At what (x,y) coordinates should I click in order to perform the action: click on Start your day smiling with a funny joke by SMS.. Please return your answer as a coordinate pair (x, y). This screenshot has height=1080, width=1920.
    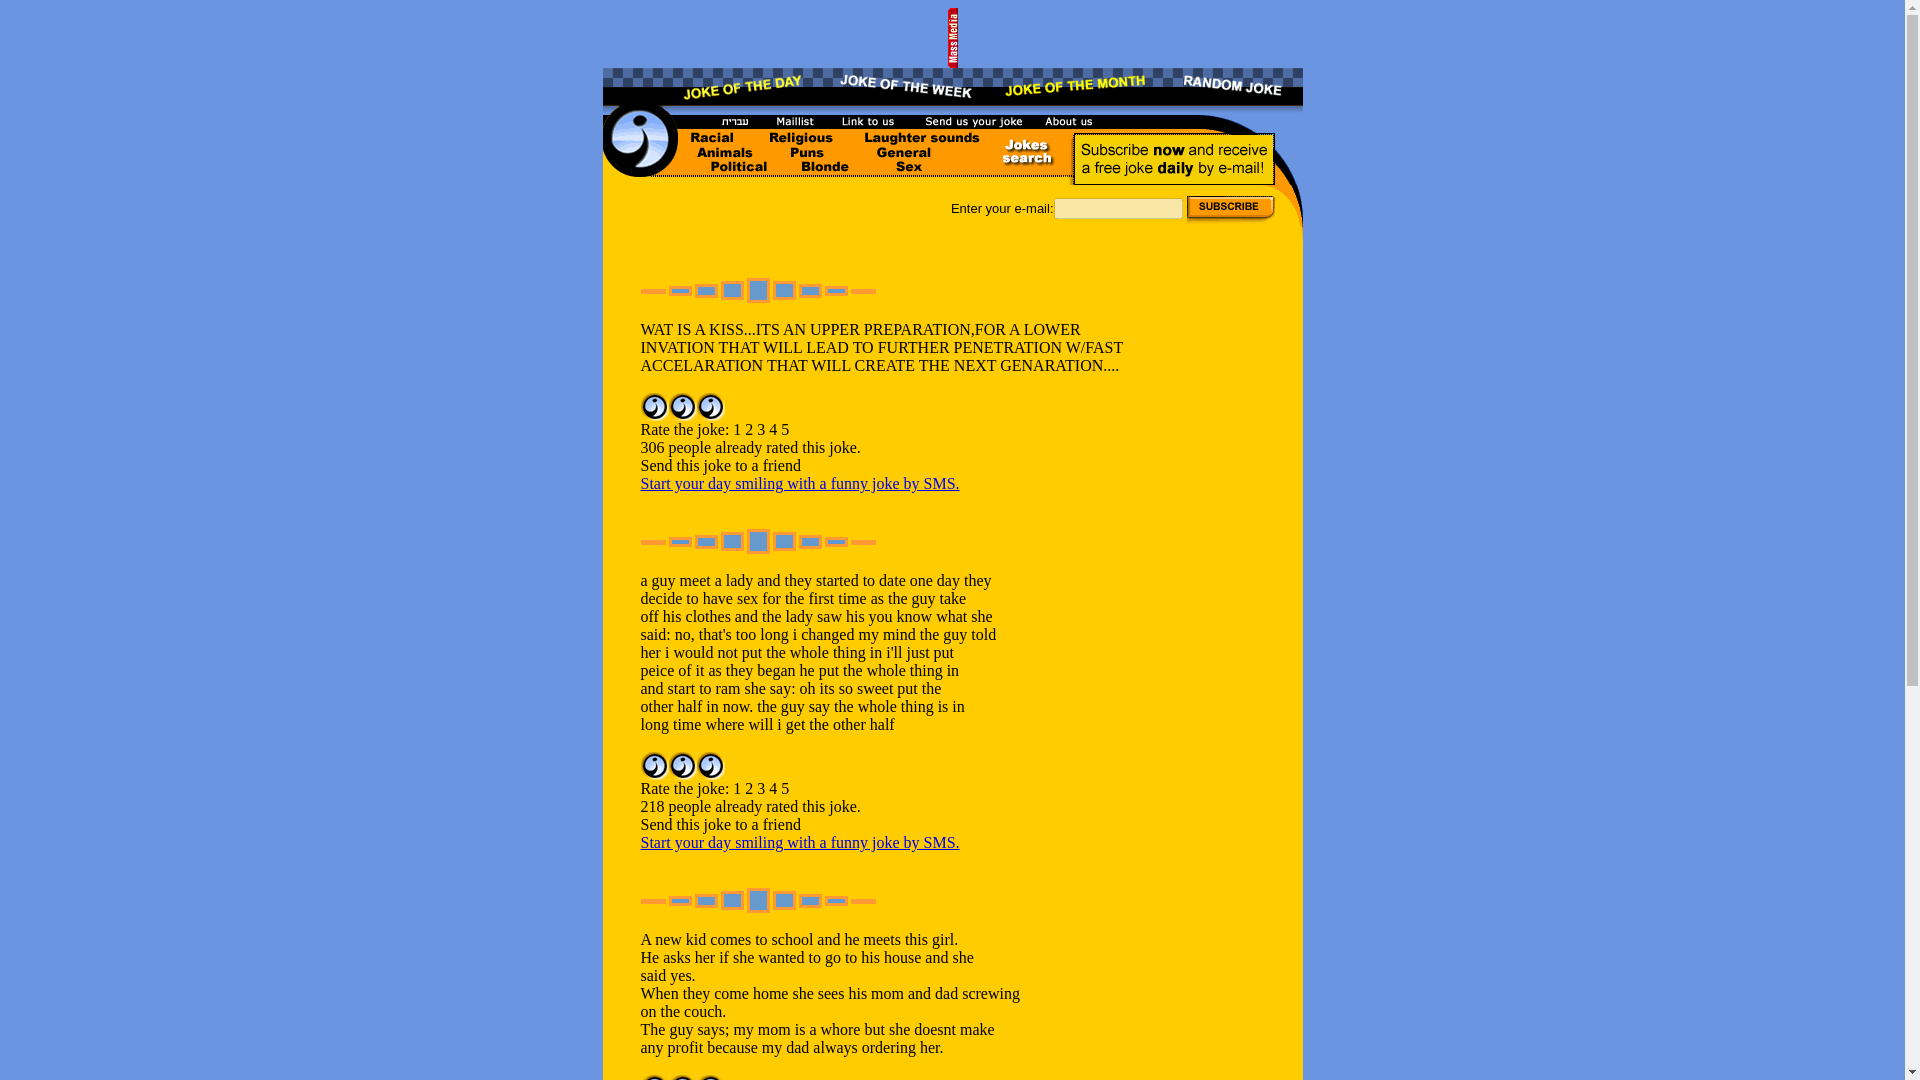
    Looking at the image, I should click on (798, 484).